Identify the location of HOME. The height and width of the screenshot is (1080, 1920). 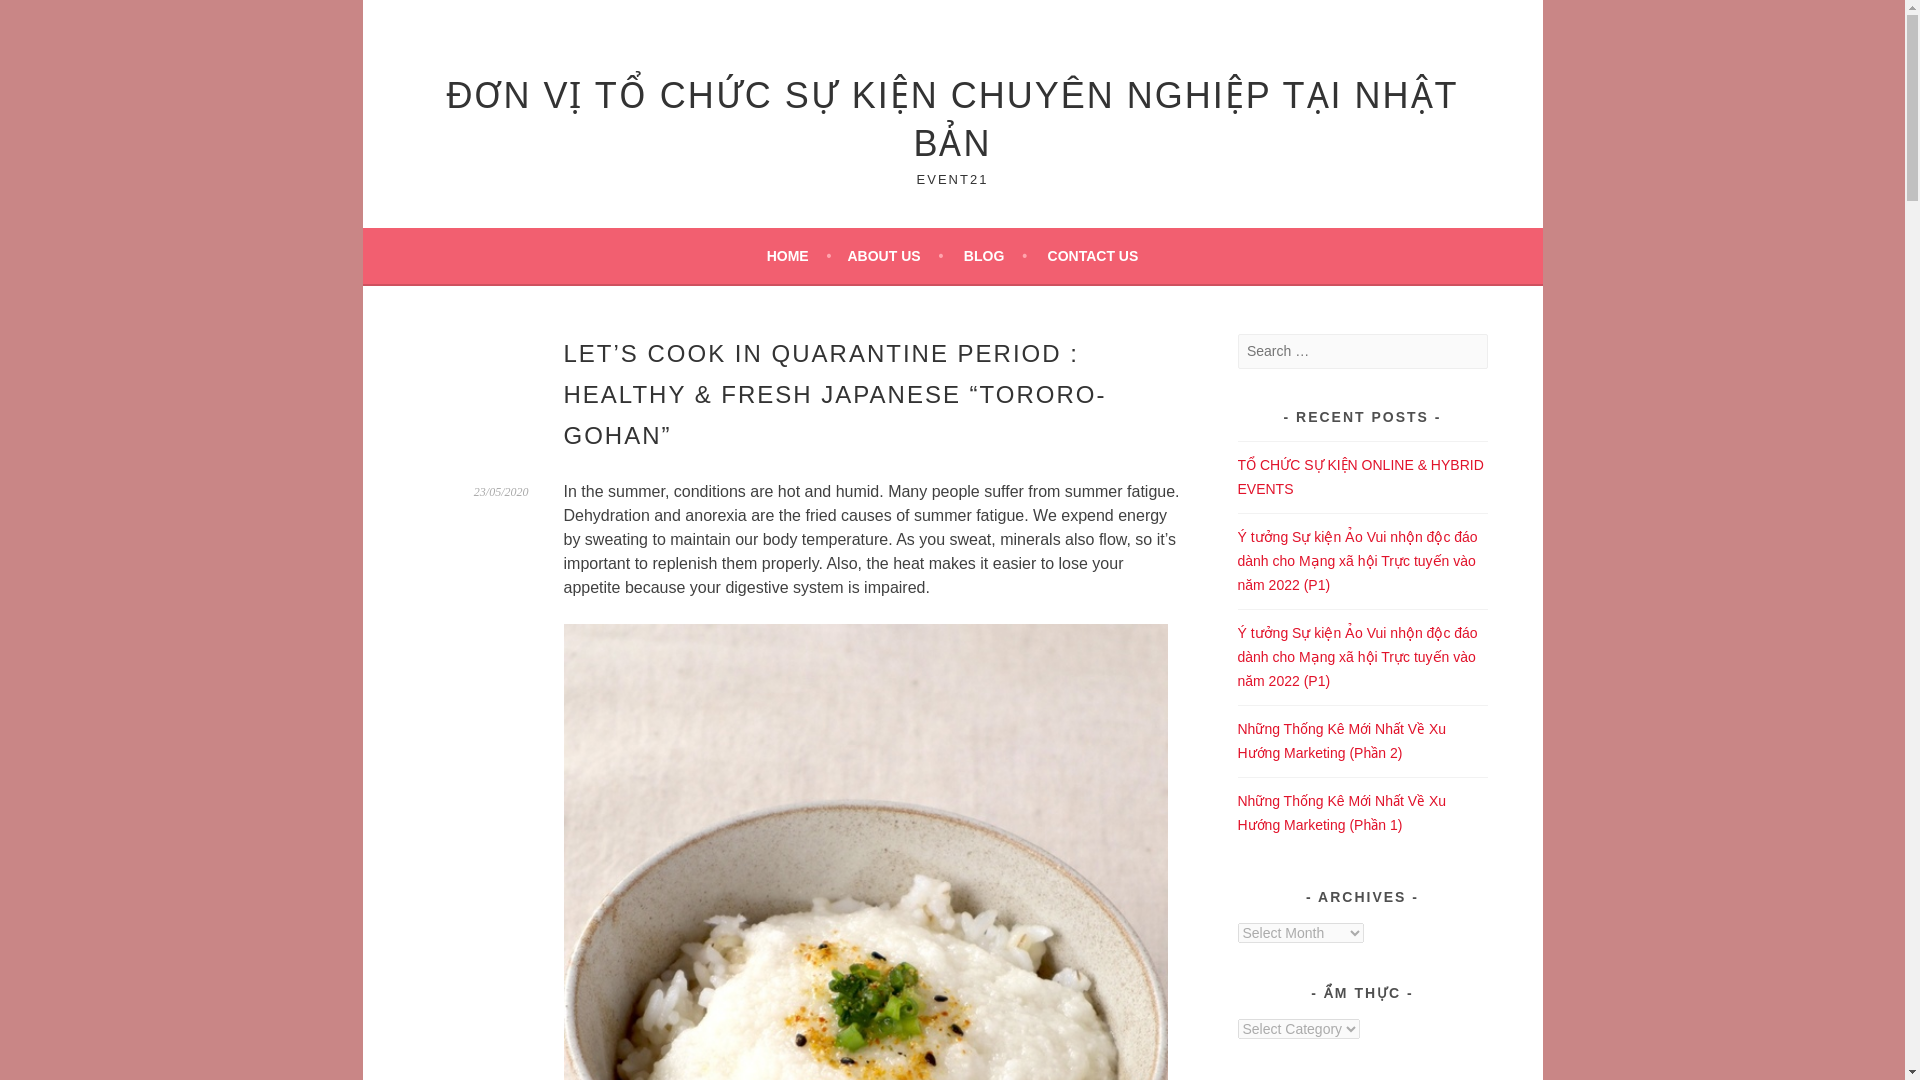
(798, 256).